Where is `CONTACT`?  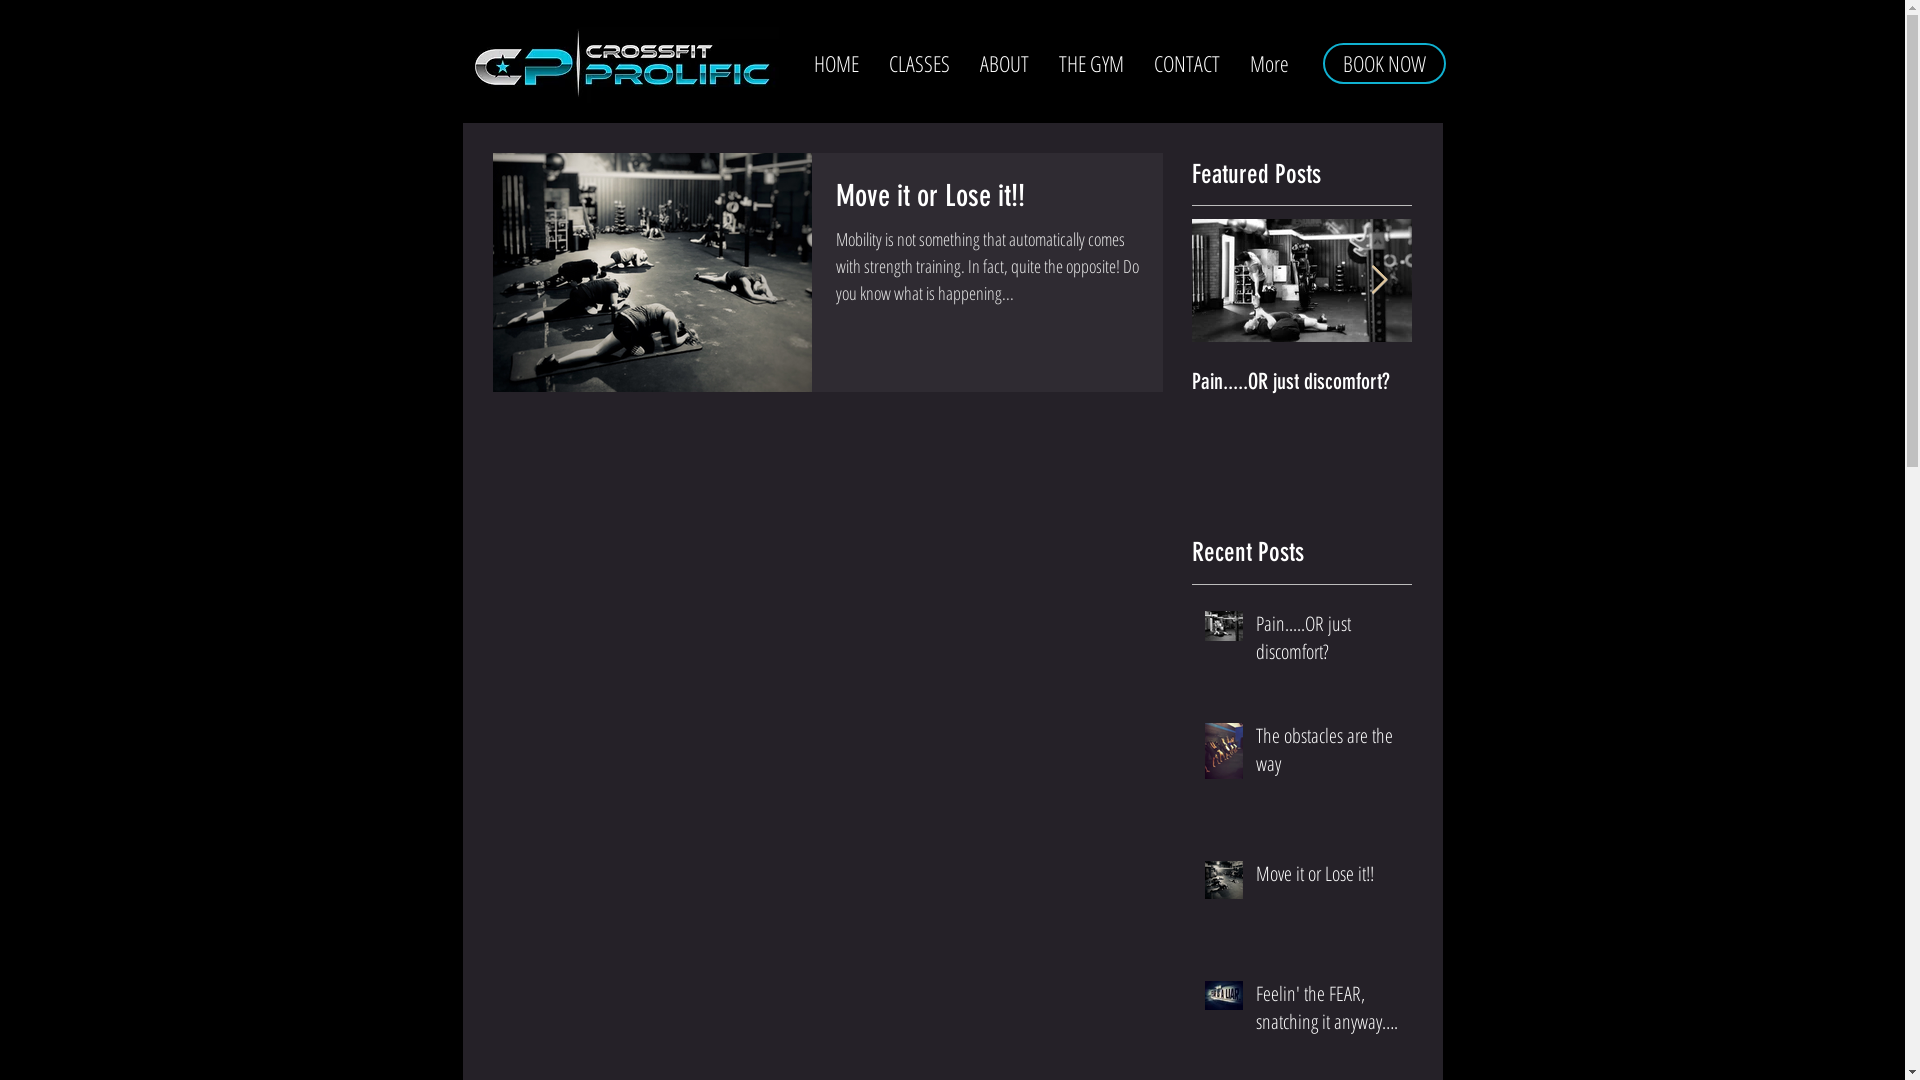 CONTACT is located at coordinates (1186, 63).